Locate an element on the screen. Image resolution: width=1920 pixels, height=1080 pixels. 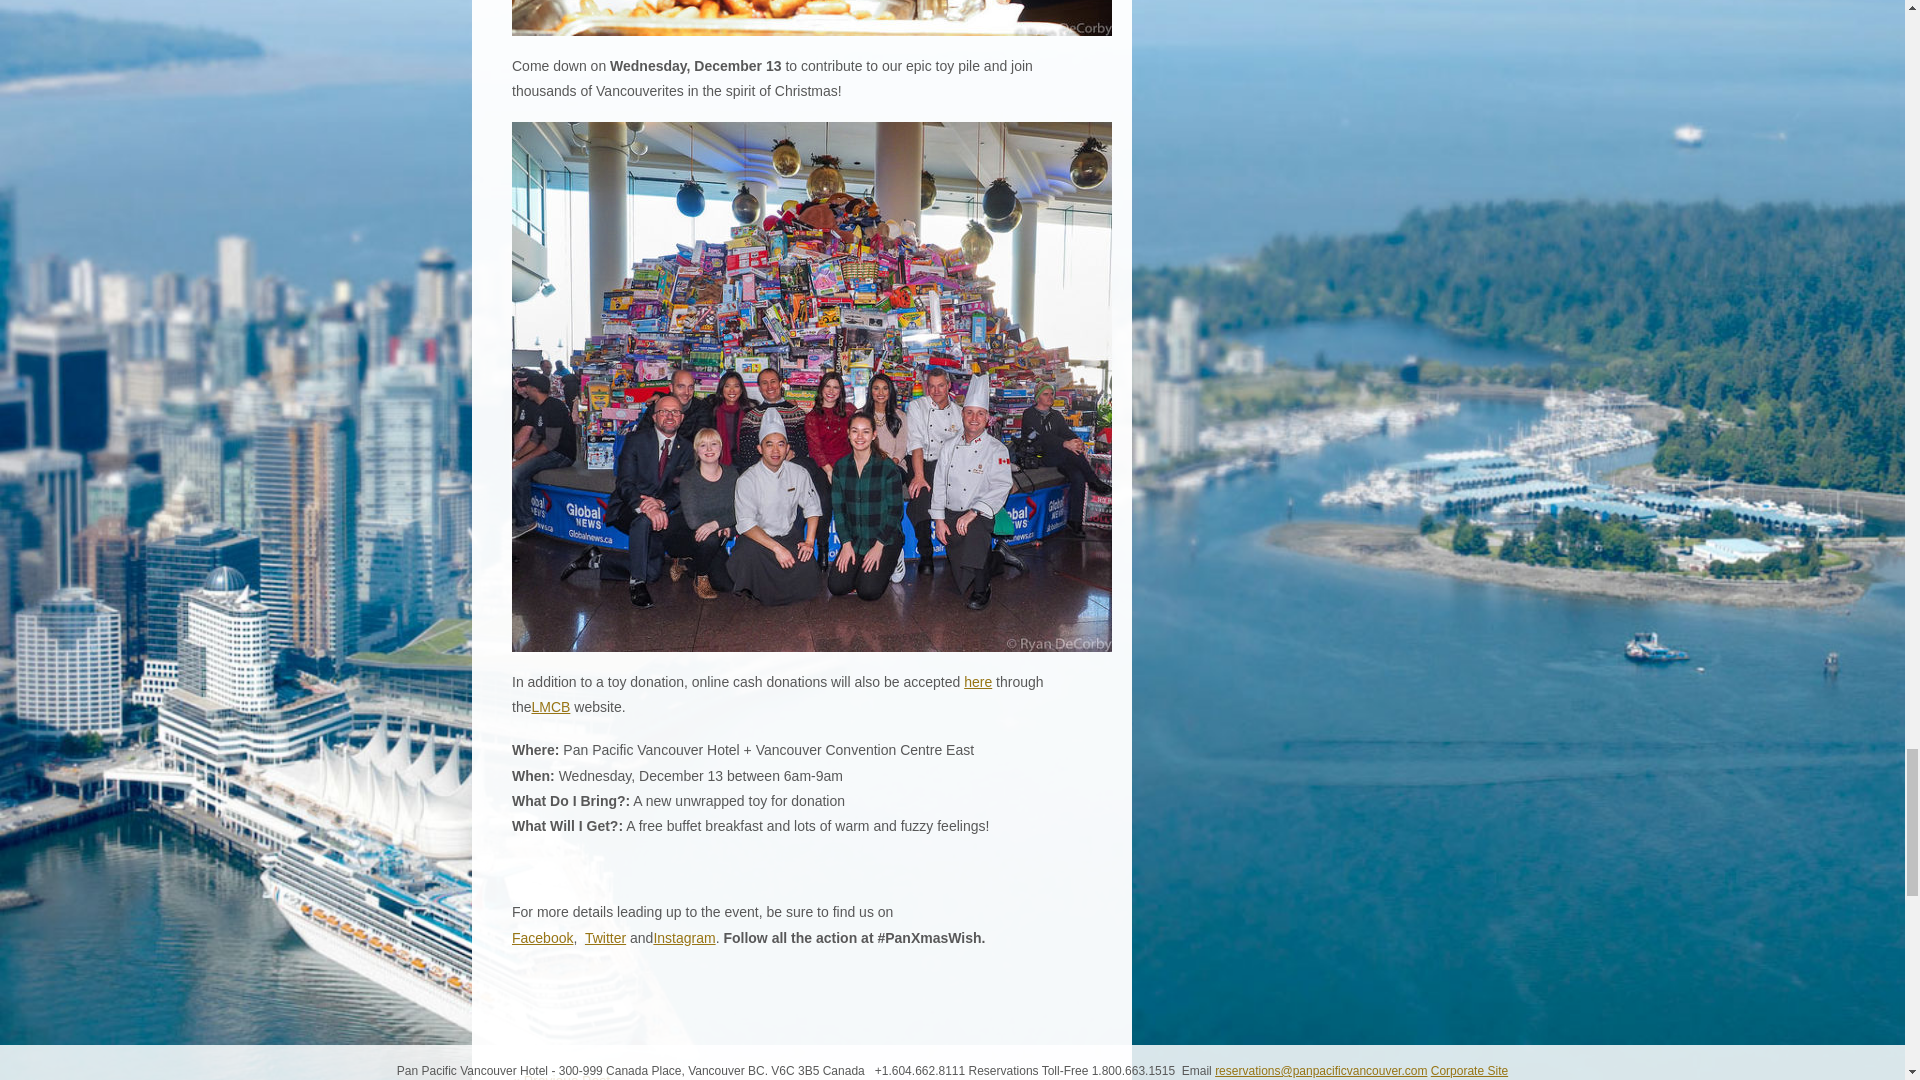
Twitter is located at coordinates (605, 938).